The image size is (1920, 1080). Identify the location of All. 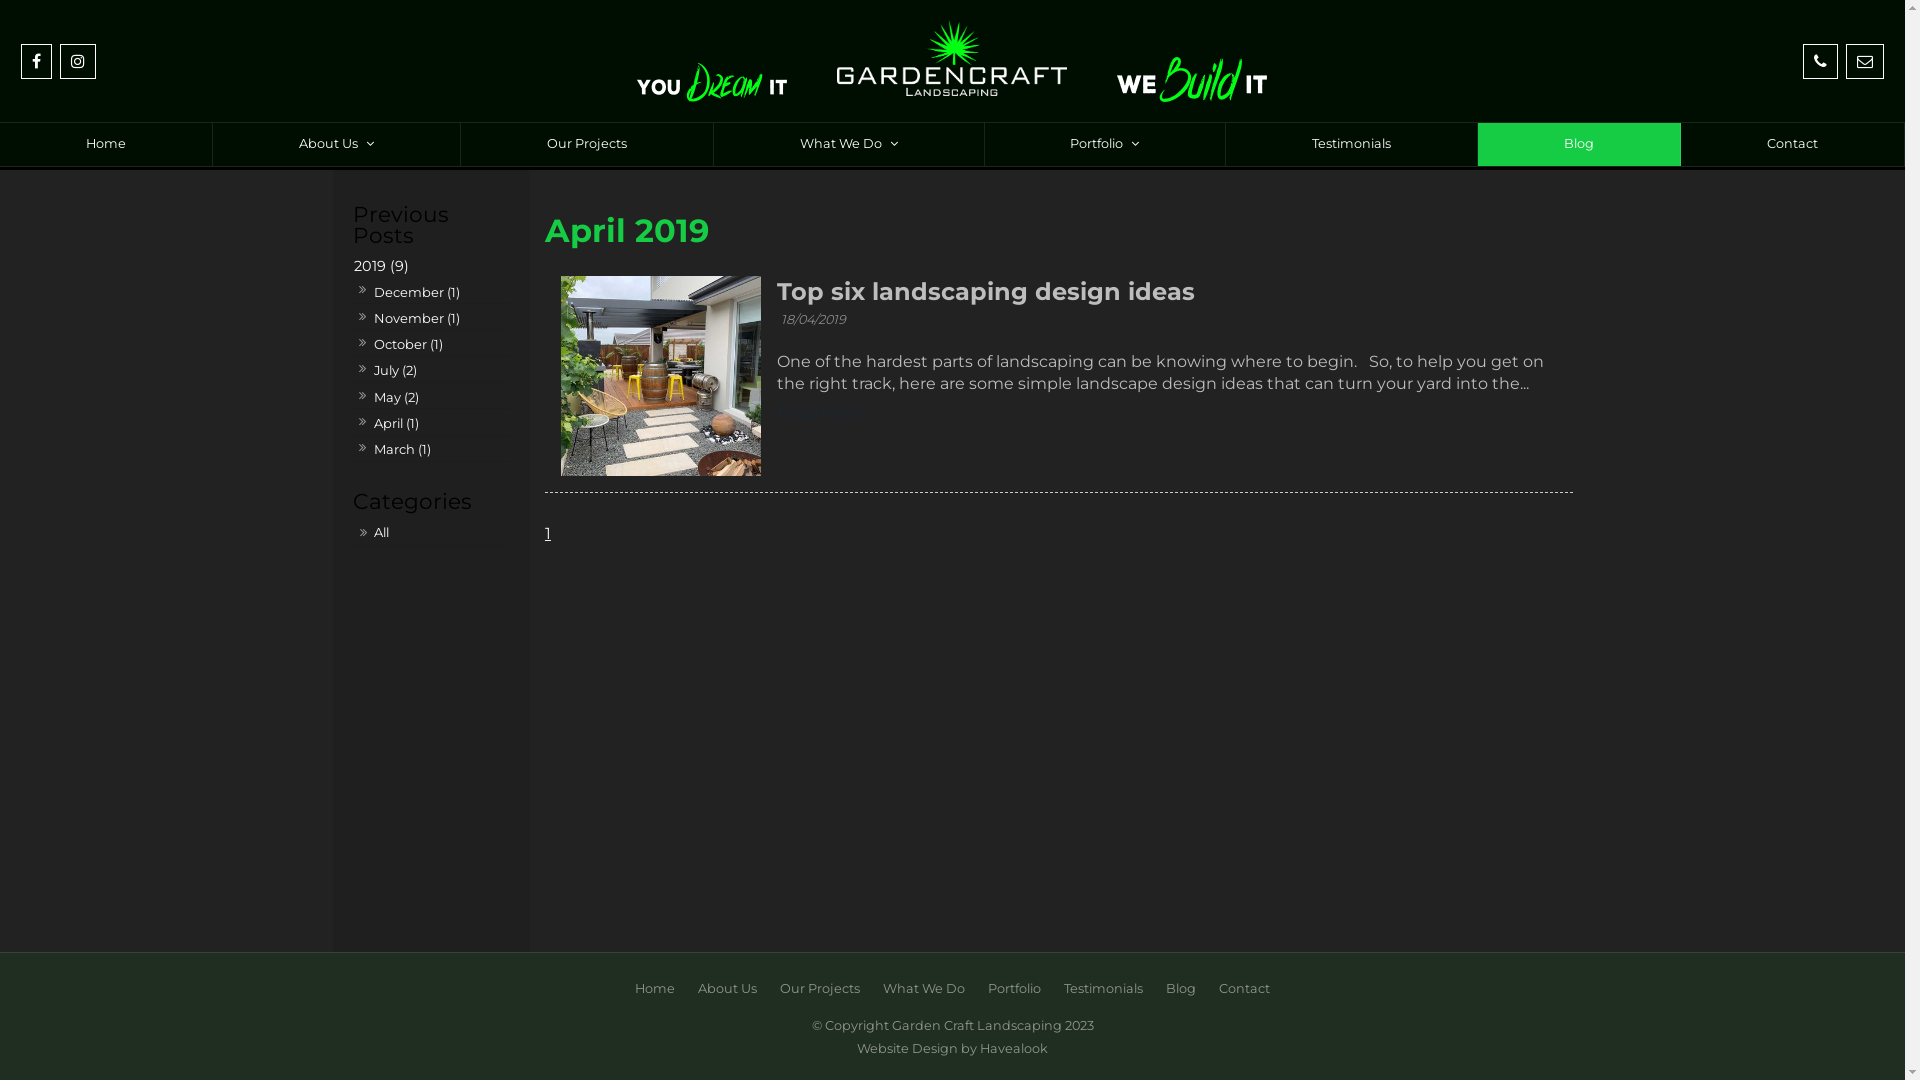
(434, 533).